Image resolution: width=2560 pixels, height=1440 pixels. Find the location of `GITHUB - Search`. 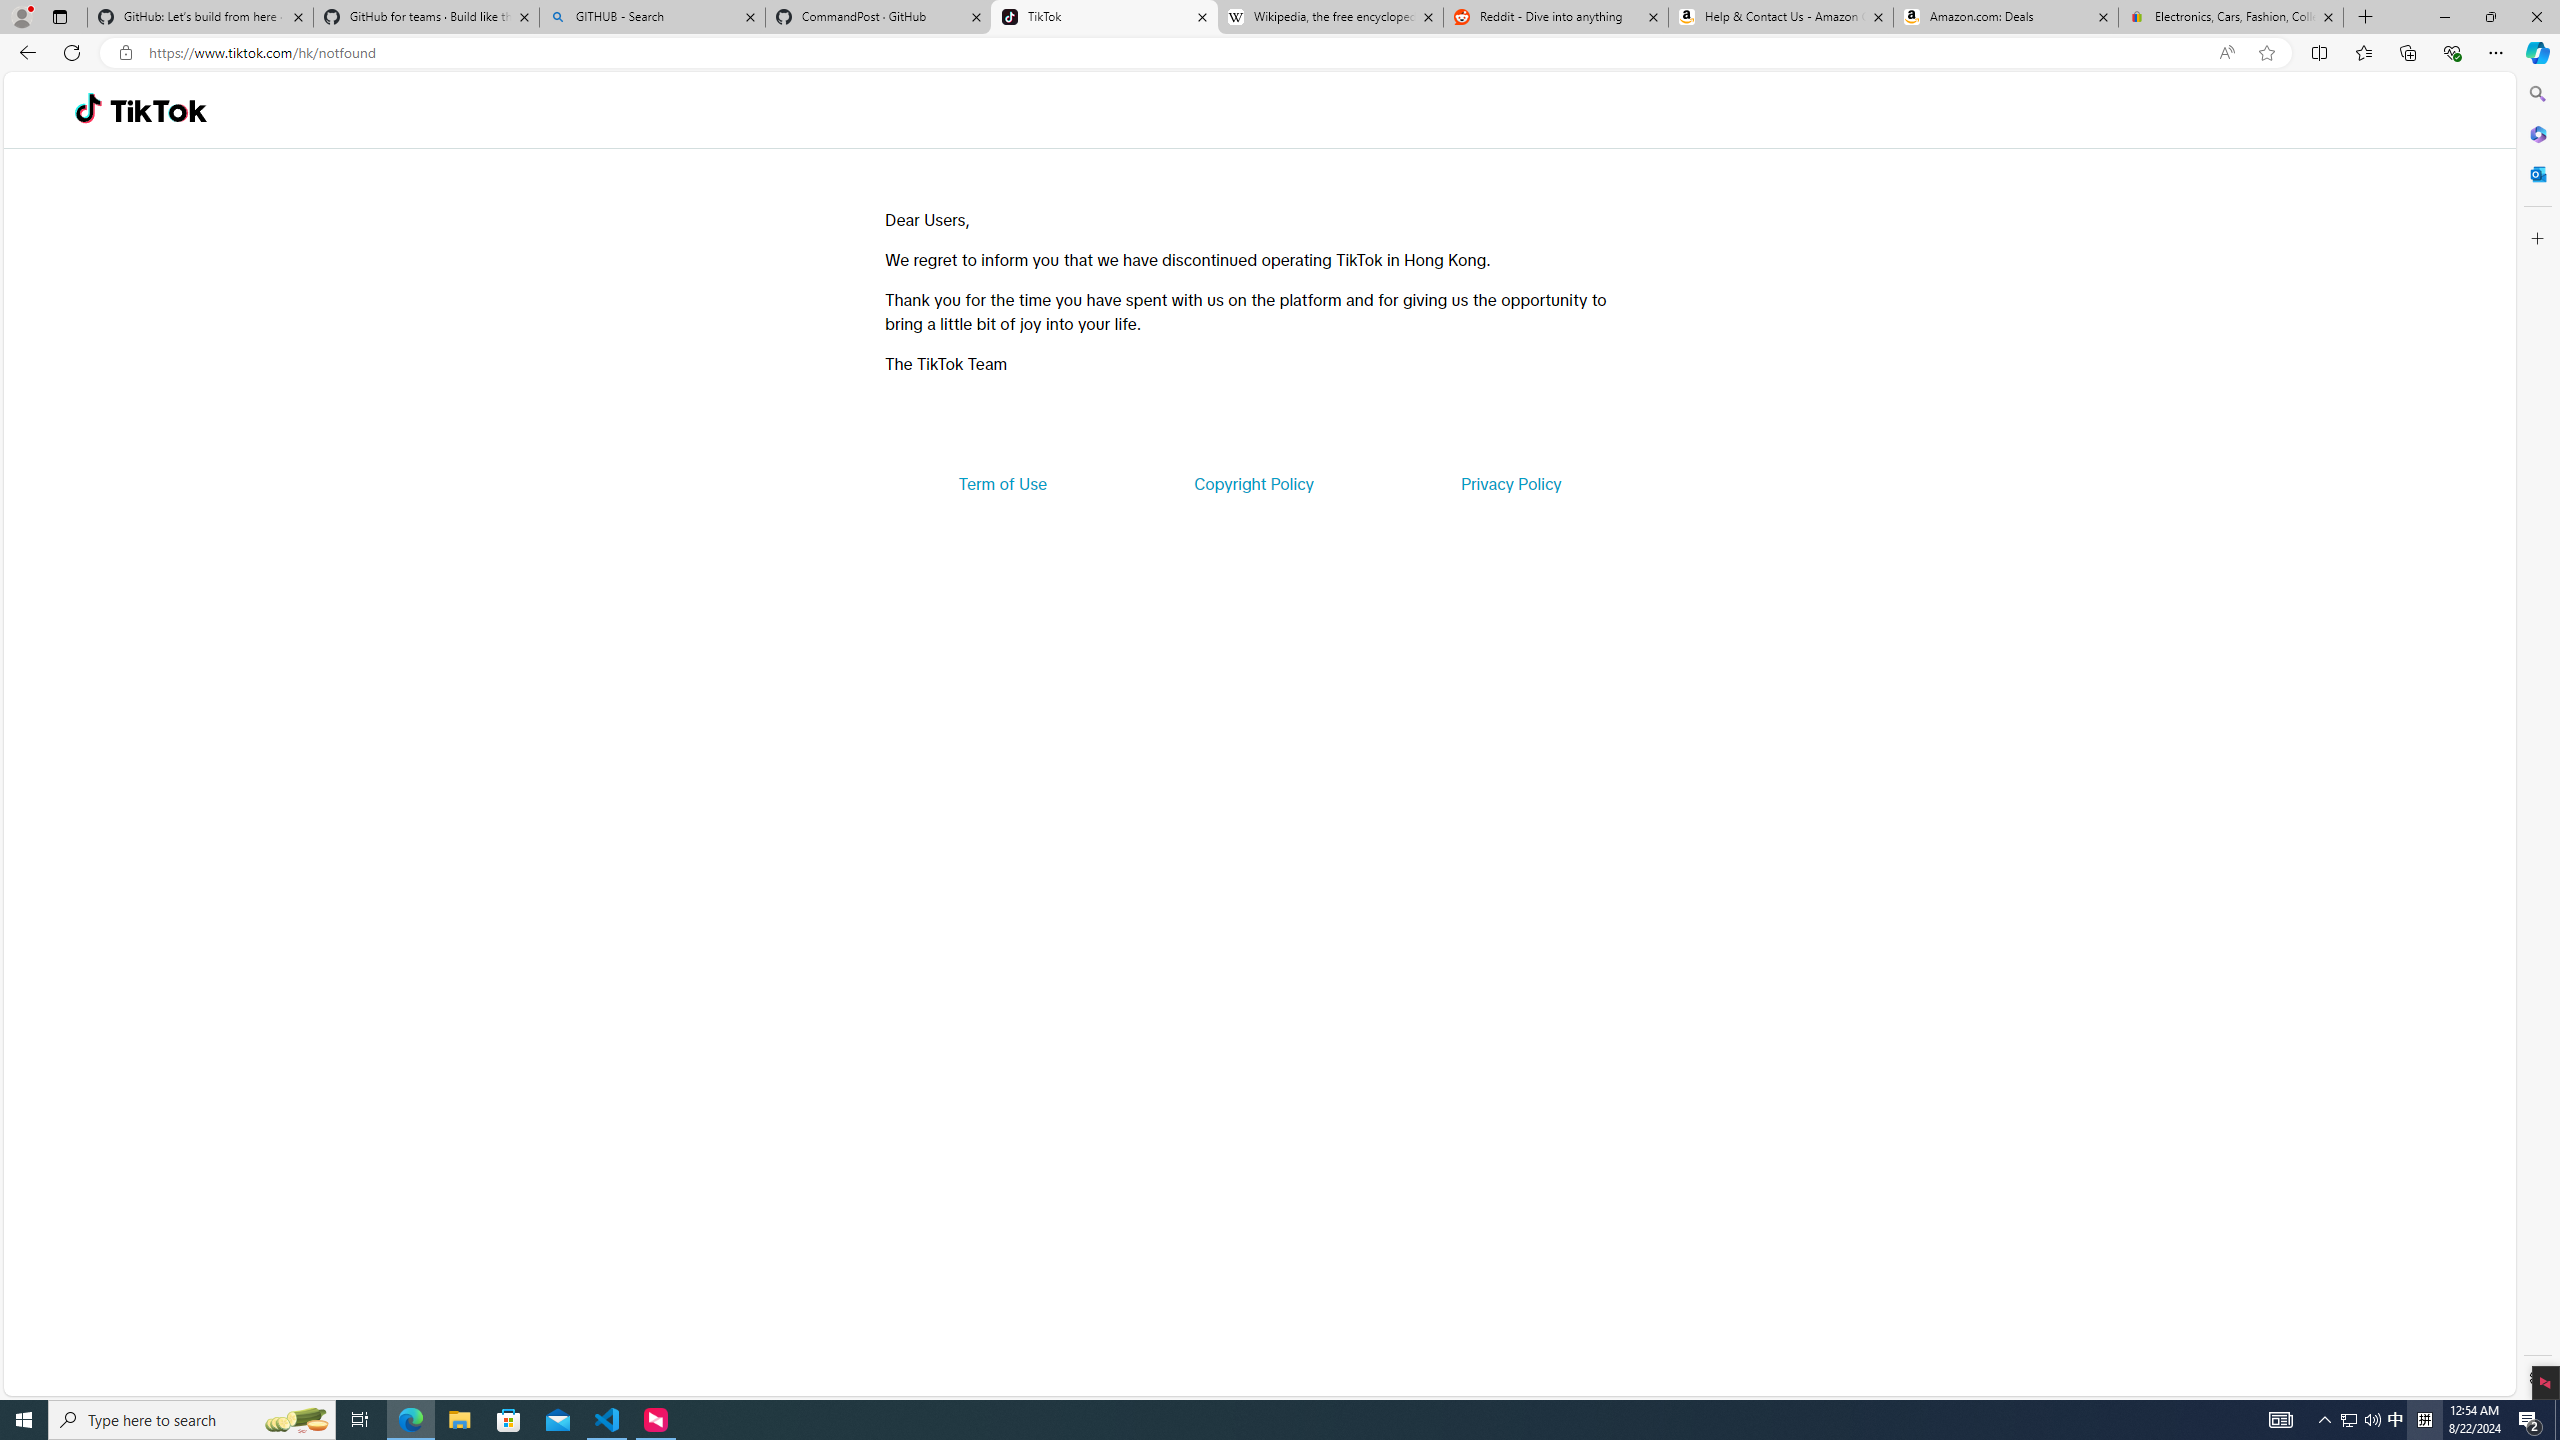

GITHUB - Search is located at coordinates (651, 17).